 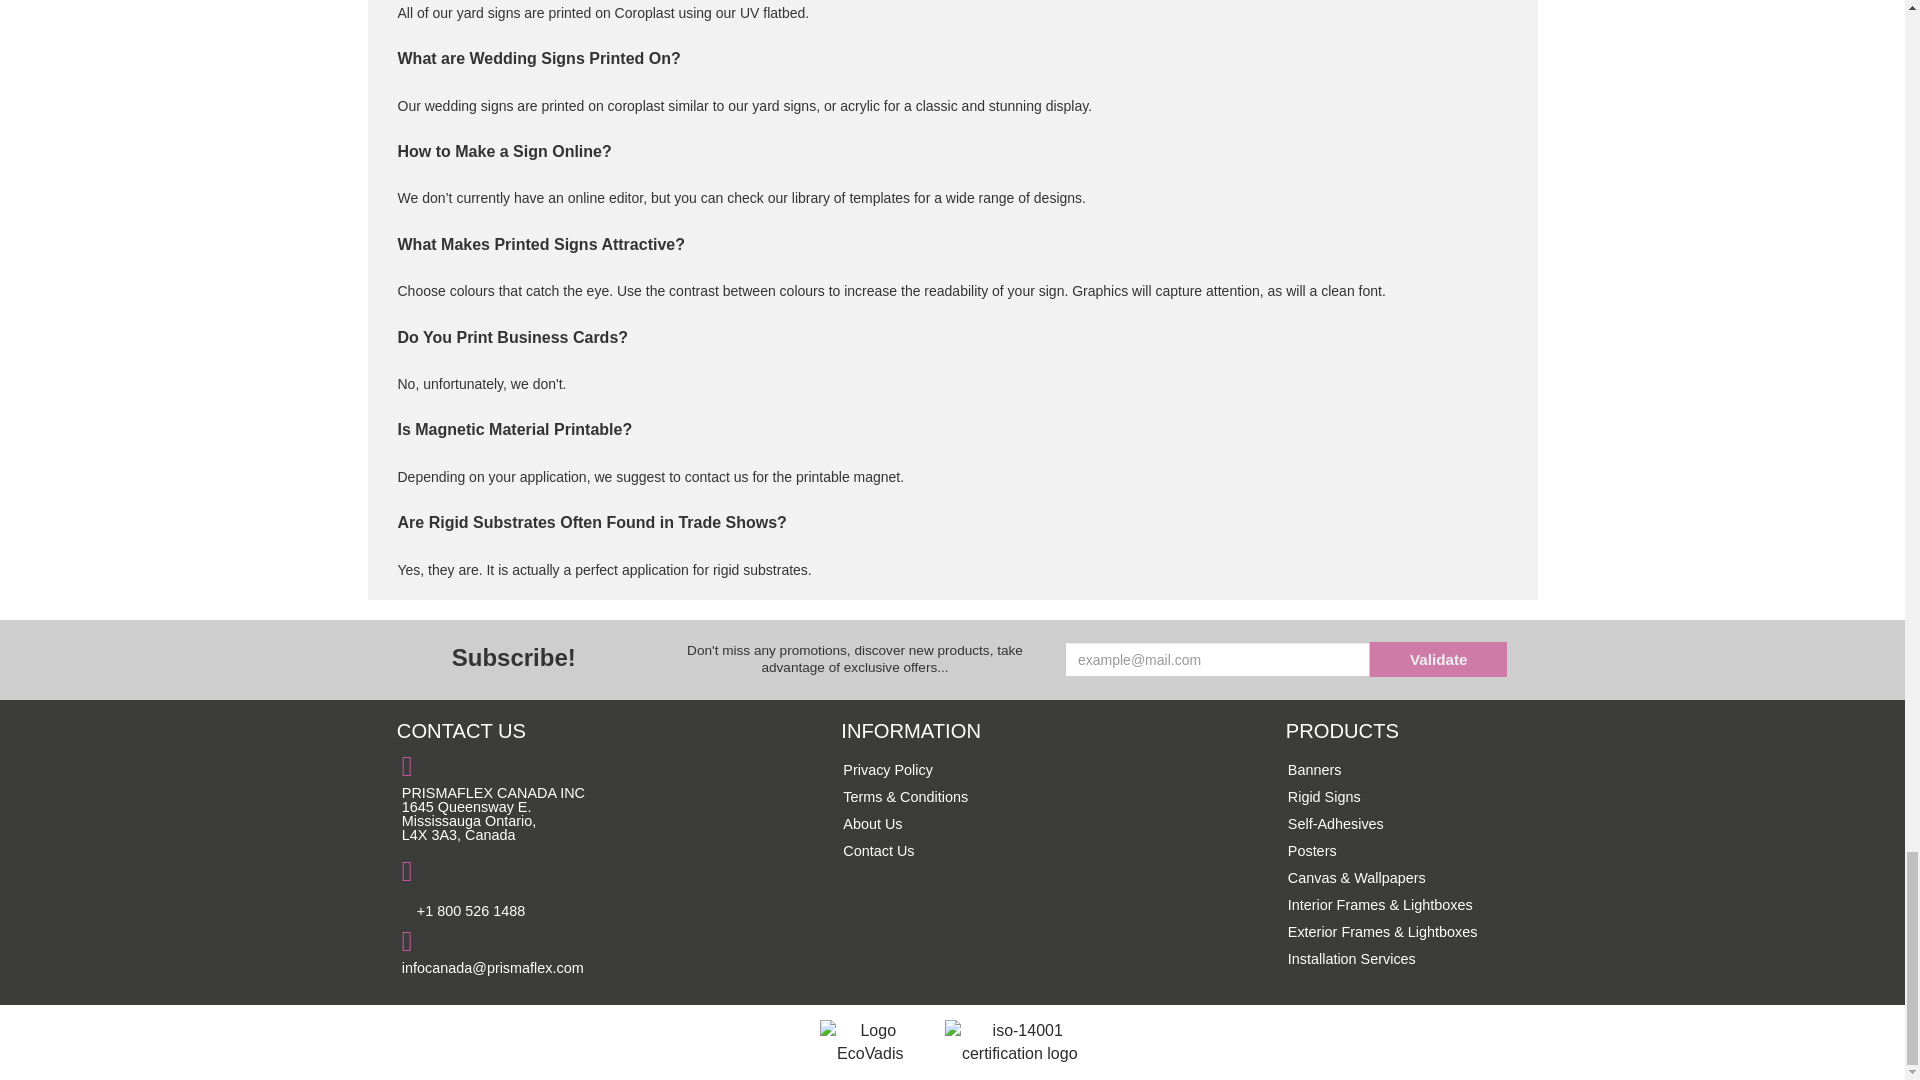 What do you see at coordinates (1438, 659) in the screenshot?
I see `Validate` at bounding box center [1438, 659].